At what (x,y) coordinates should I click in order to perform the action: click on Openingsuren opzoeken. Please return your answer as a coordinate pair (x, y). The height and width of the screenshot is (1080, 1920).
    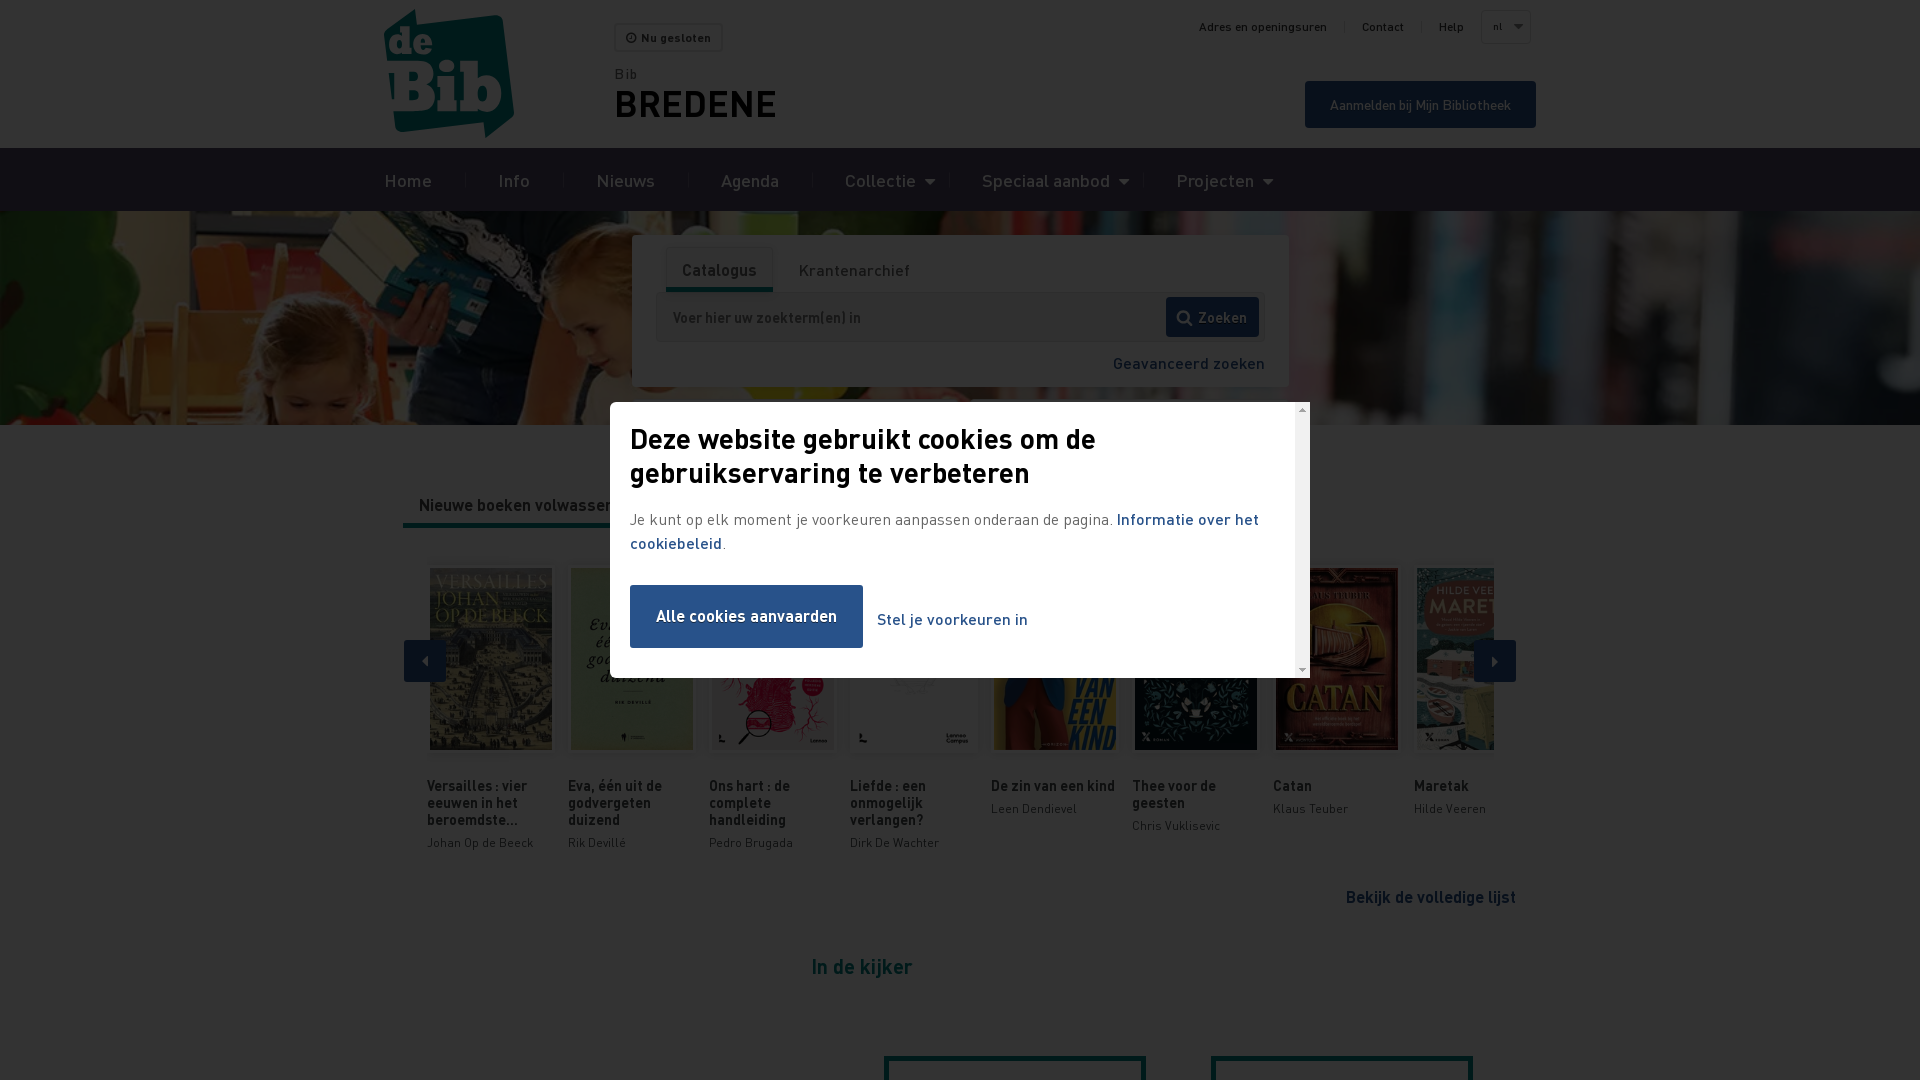
    Looking at the image, I should click on (1130, 424).